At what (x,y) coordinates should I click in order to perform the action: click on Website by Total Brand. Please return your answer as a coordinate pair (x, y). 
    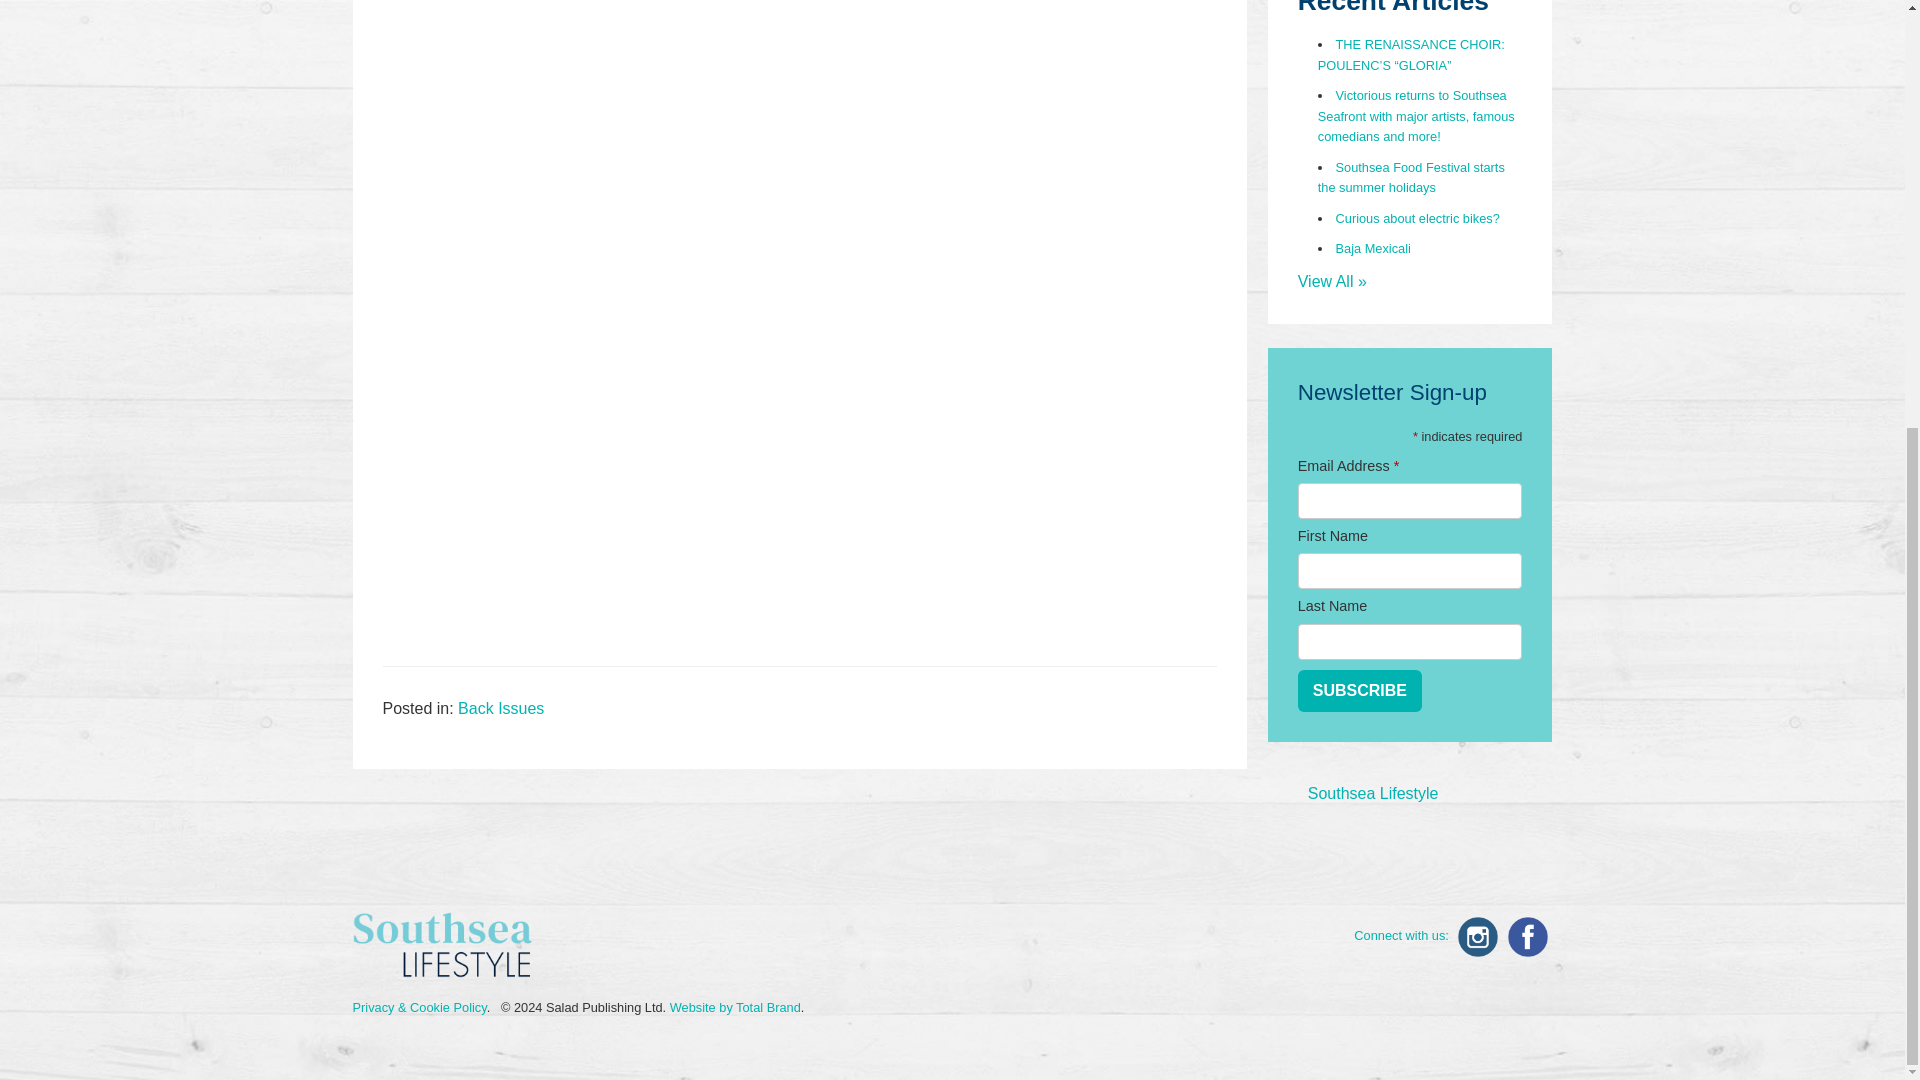
    Looking at the image, I should click on (735, 1008).